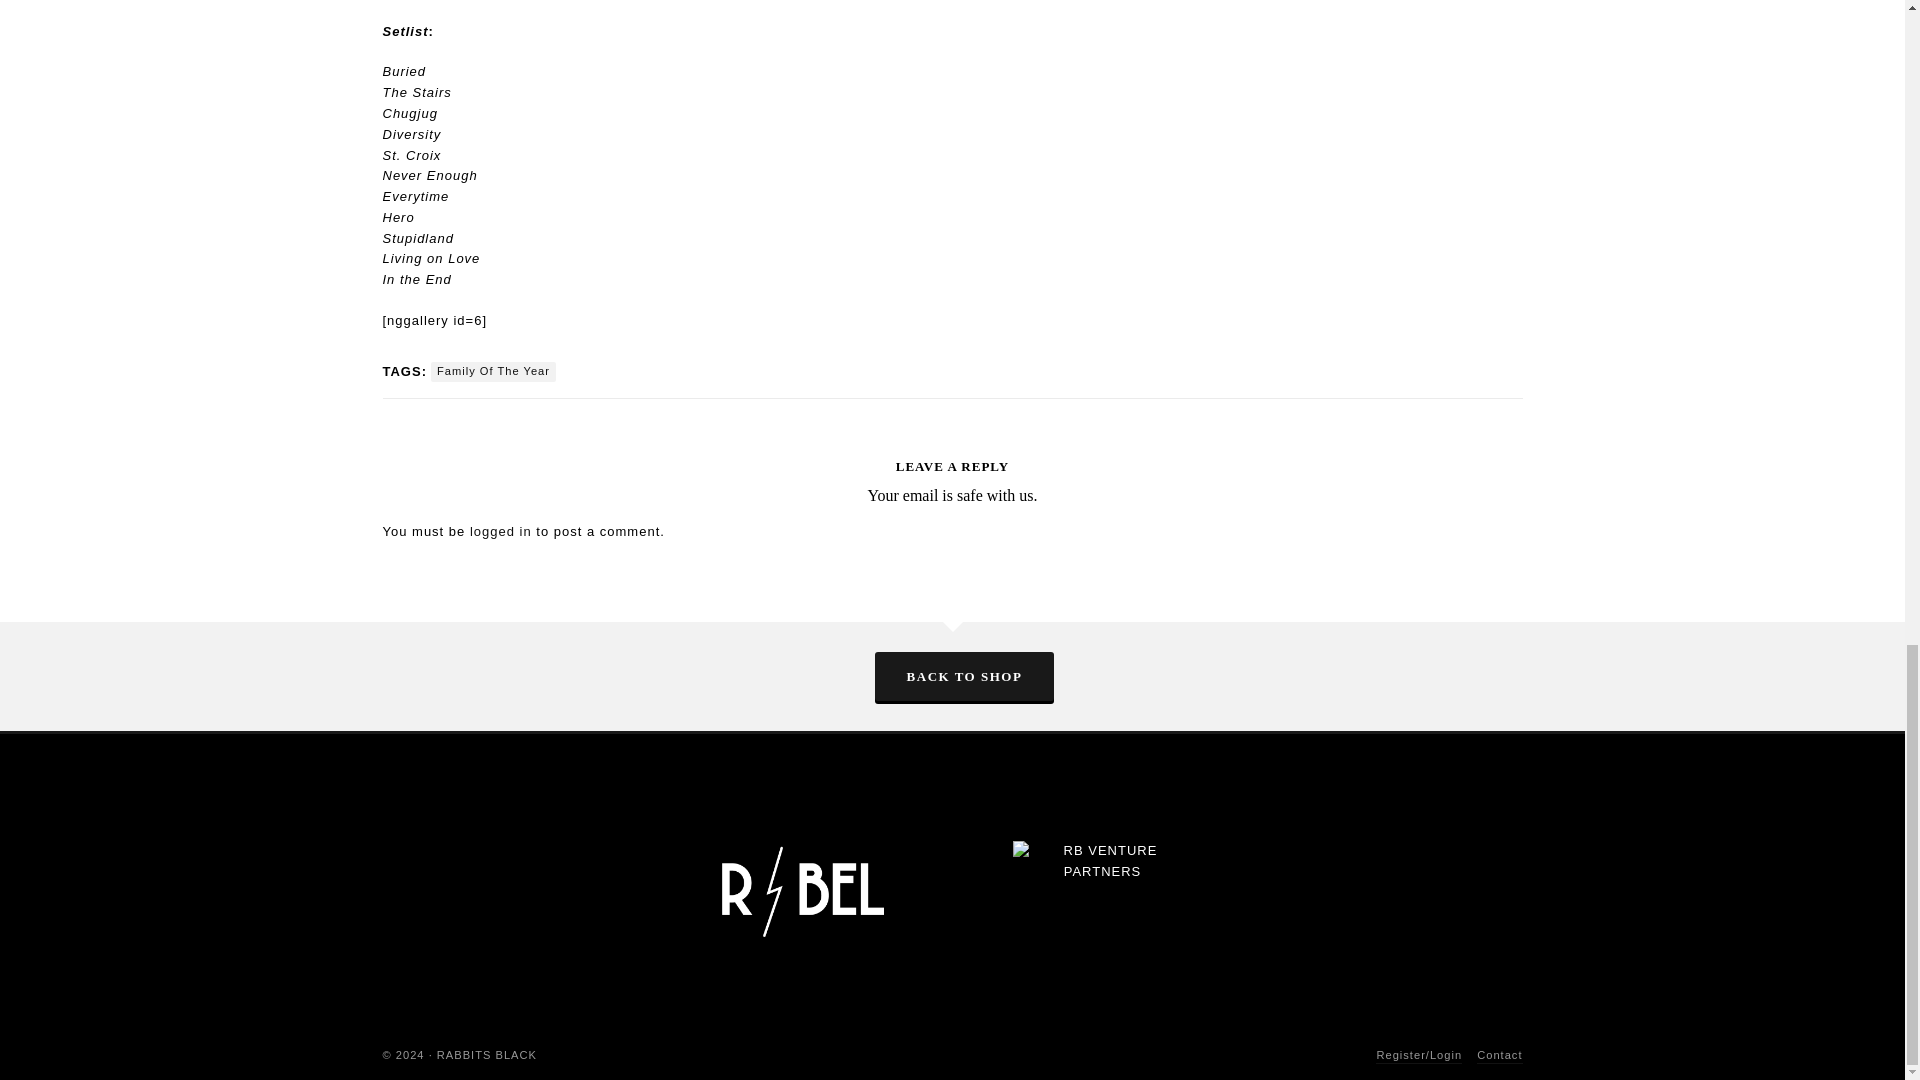  I want to click on Contact, so click(1499, 1056).